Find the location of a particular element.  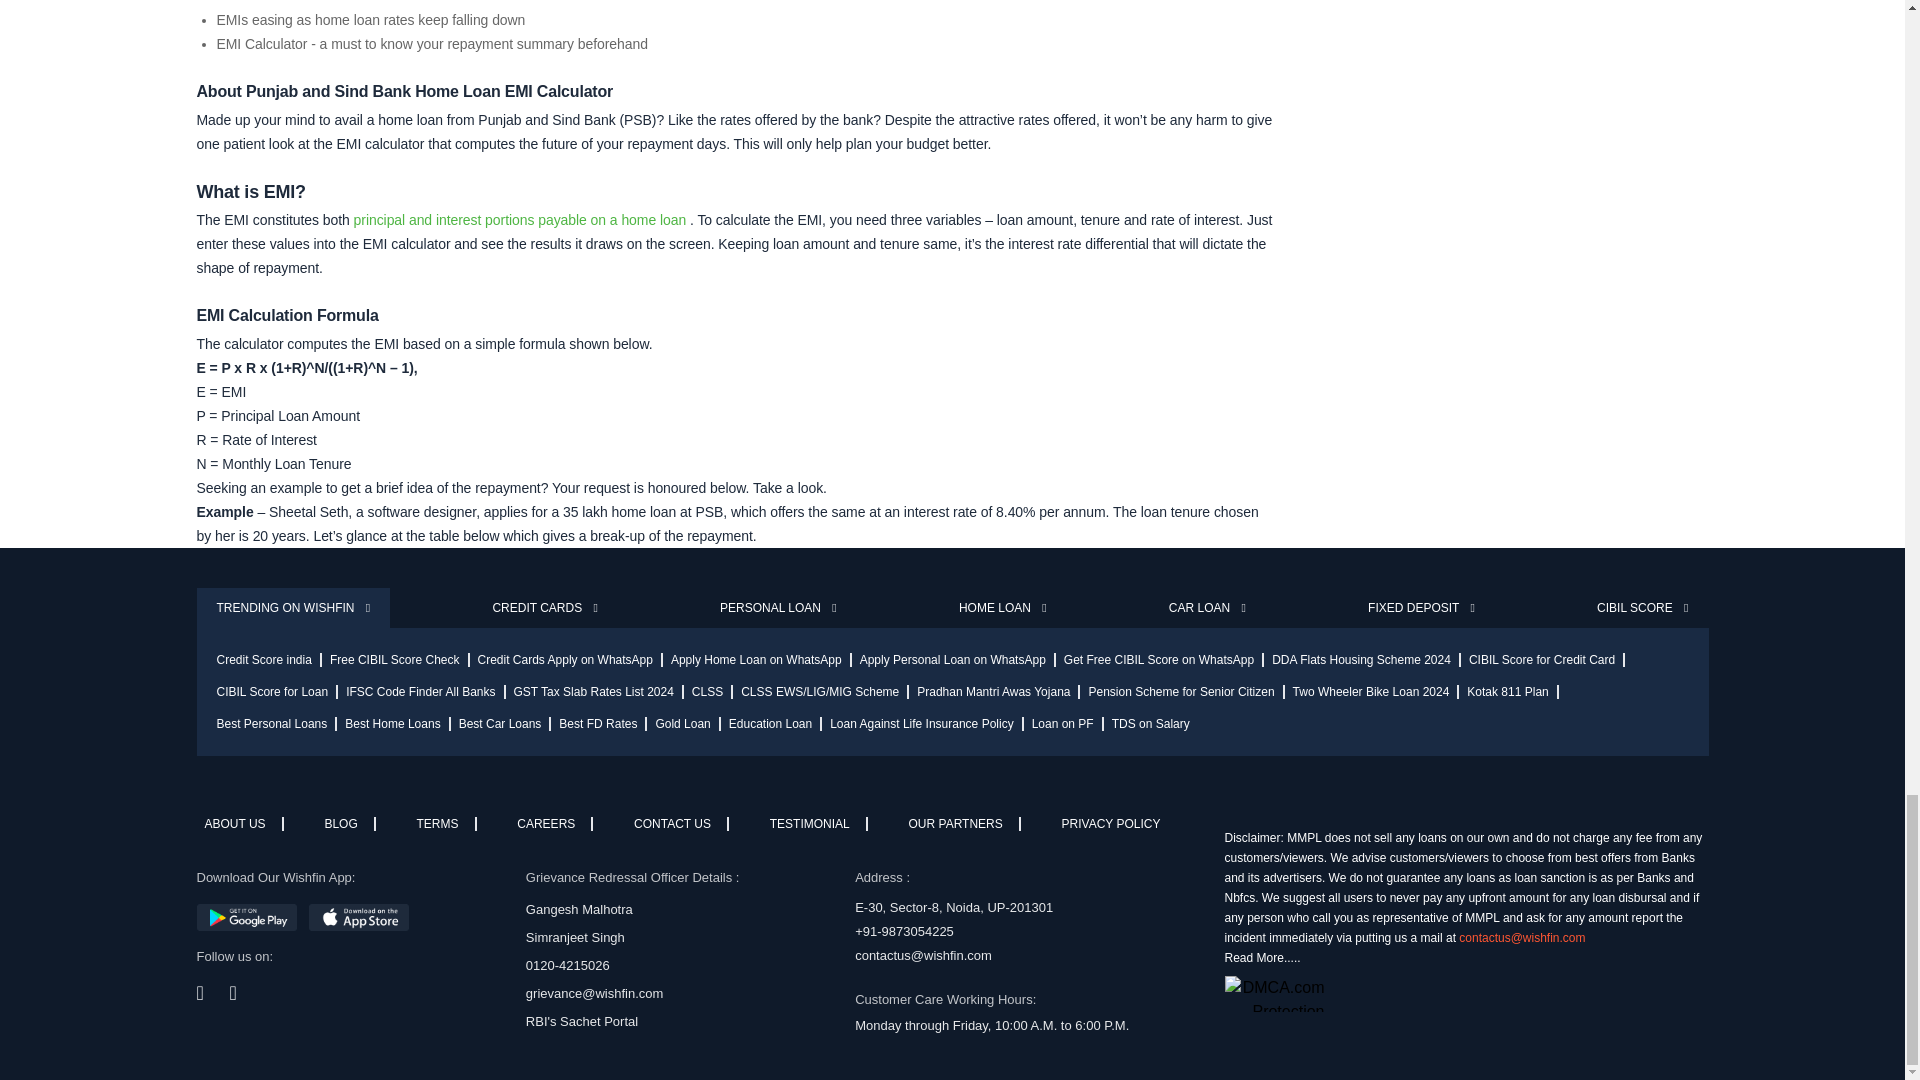

DMCA.com Protection Status is located at coordinates (1462, 994).